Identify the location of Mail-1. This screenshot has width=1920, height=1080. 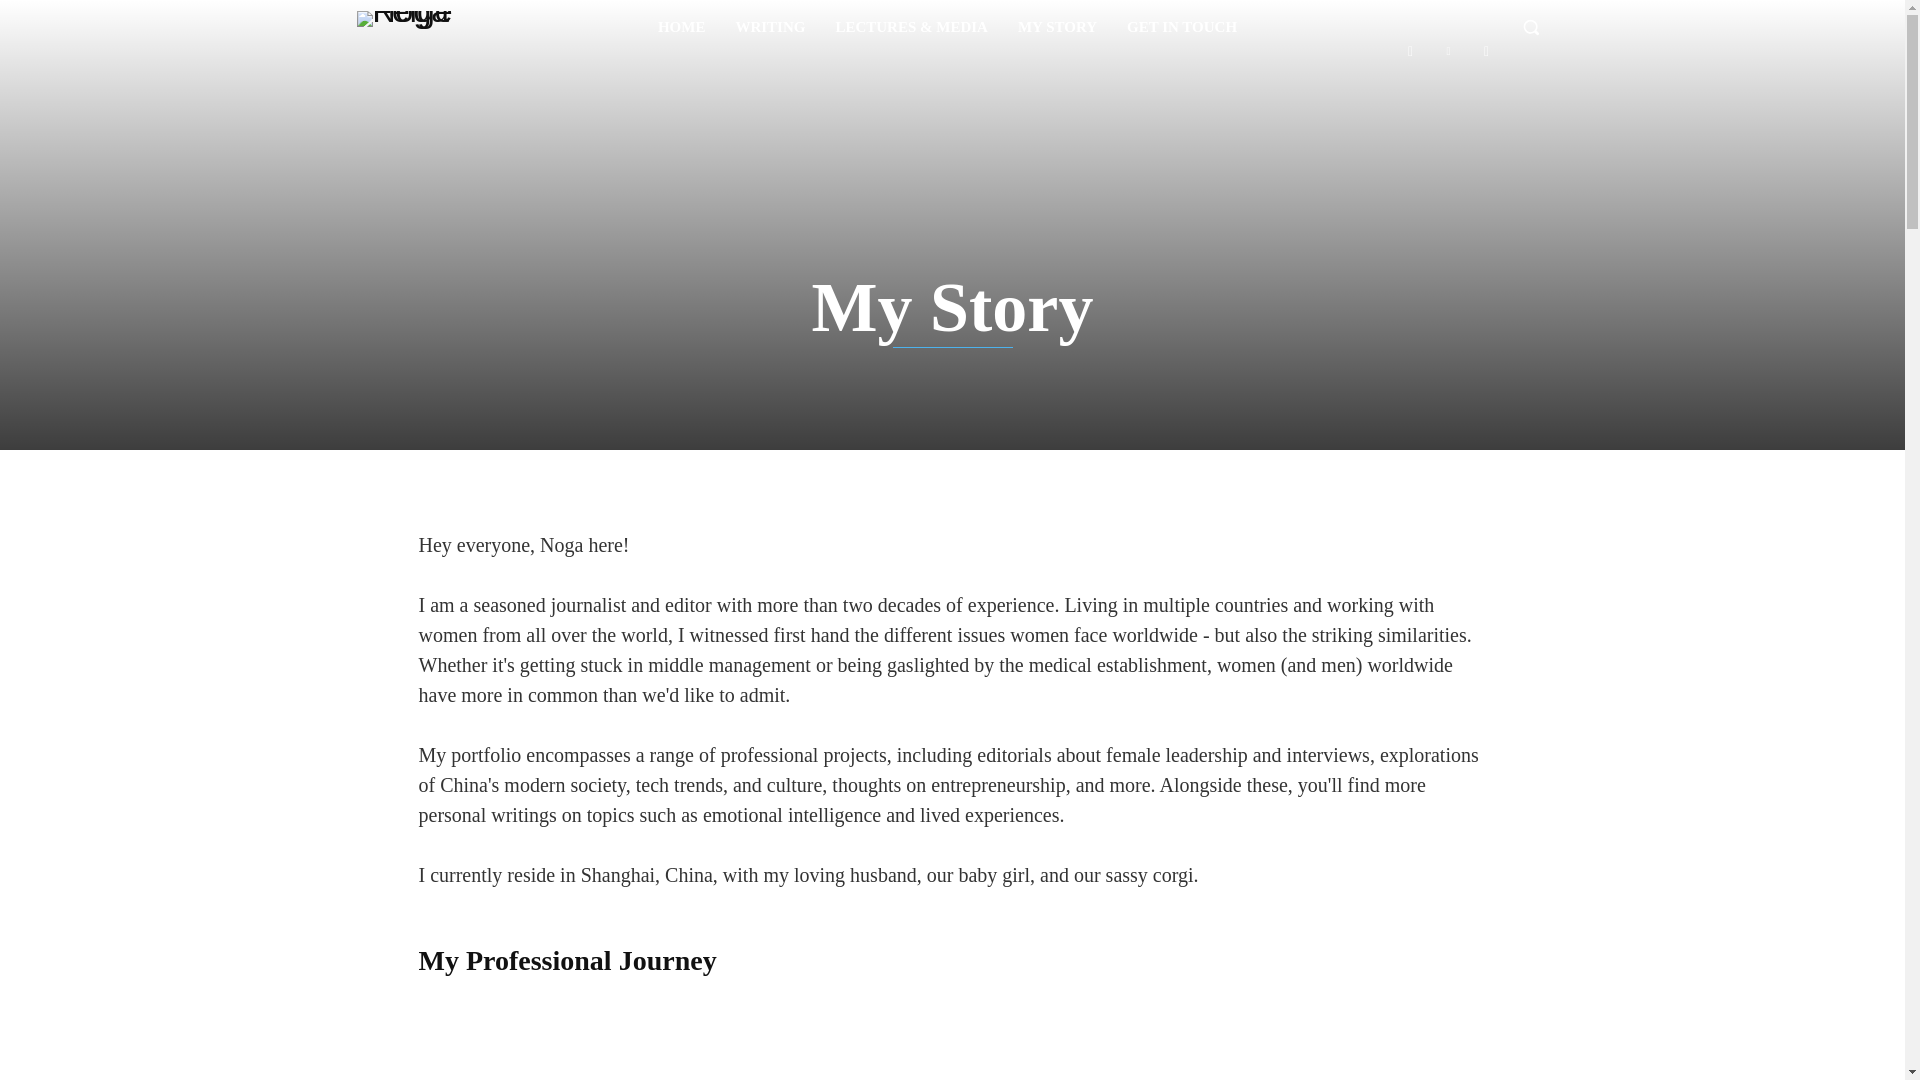
(1410, 50).